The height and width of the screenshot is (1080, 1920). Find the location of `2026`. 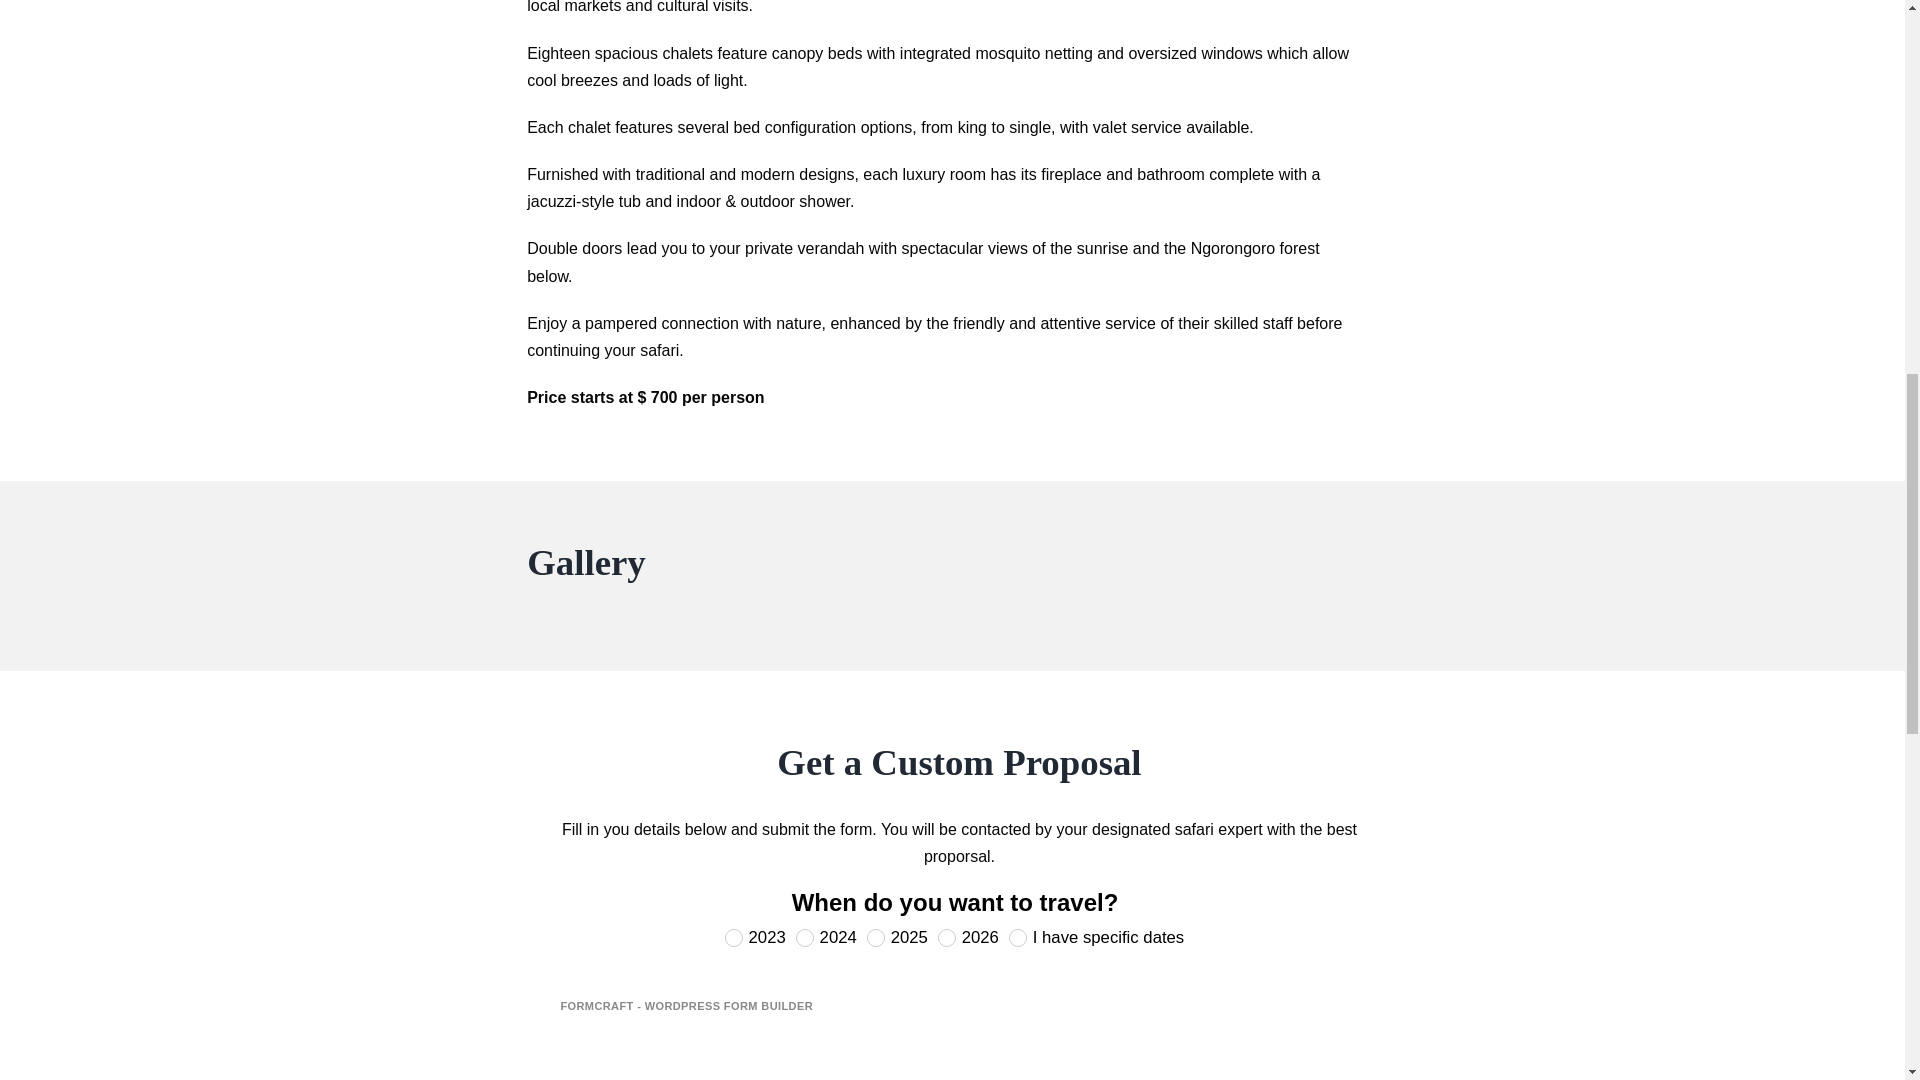

2026 is located at coordinates (947, 938).